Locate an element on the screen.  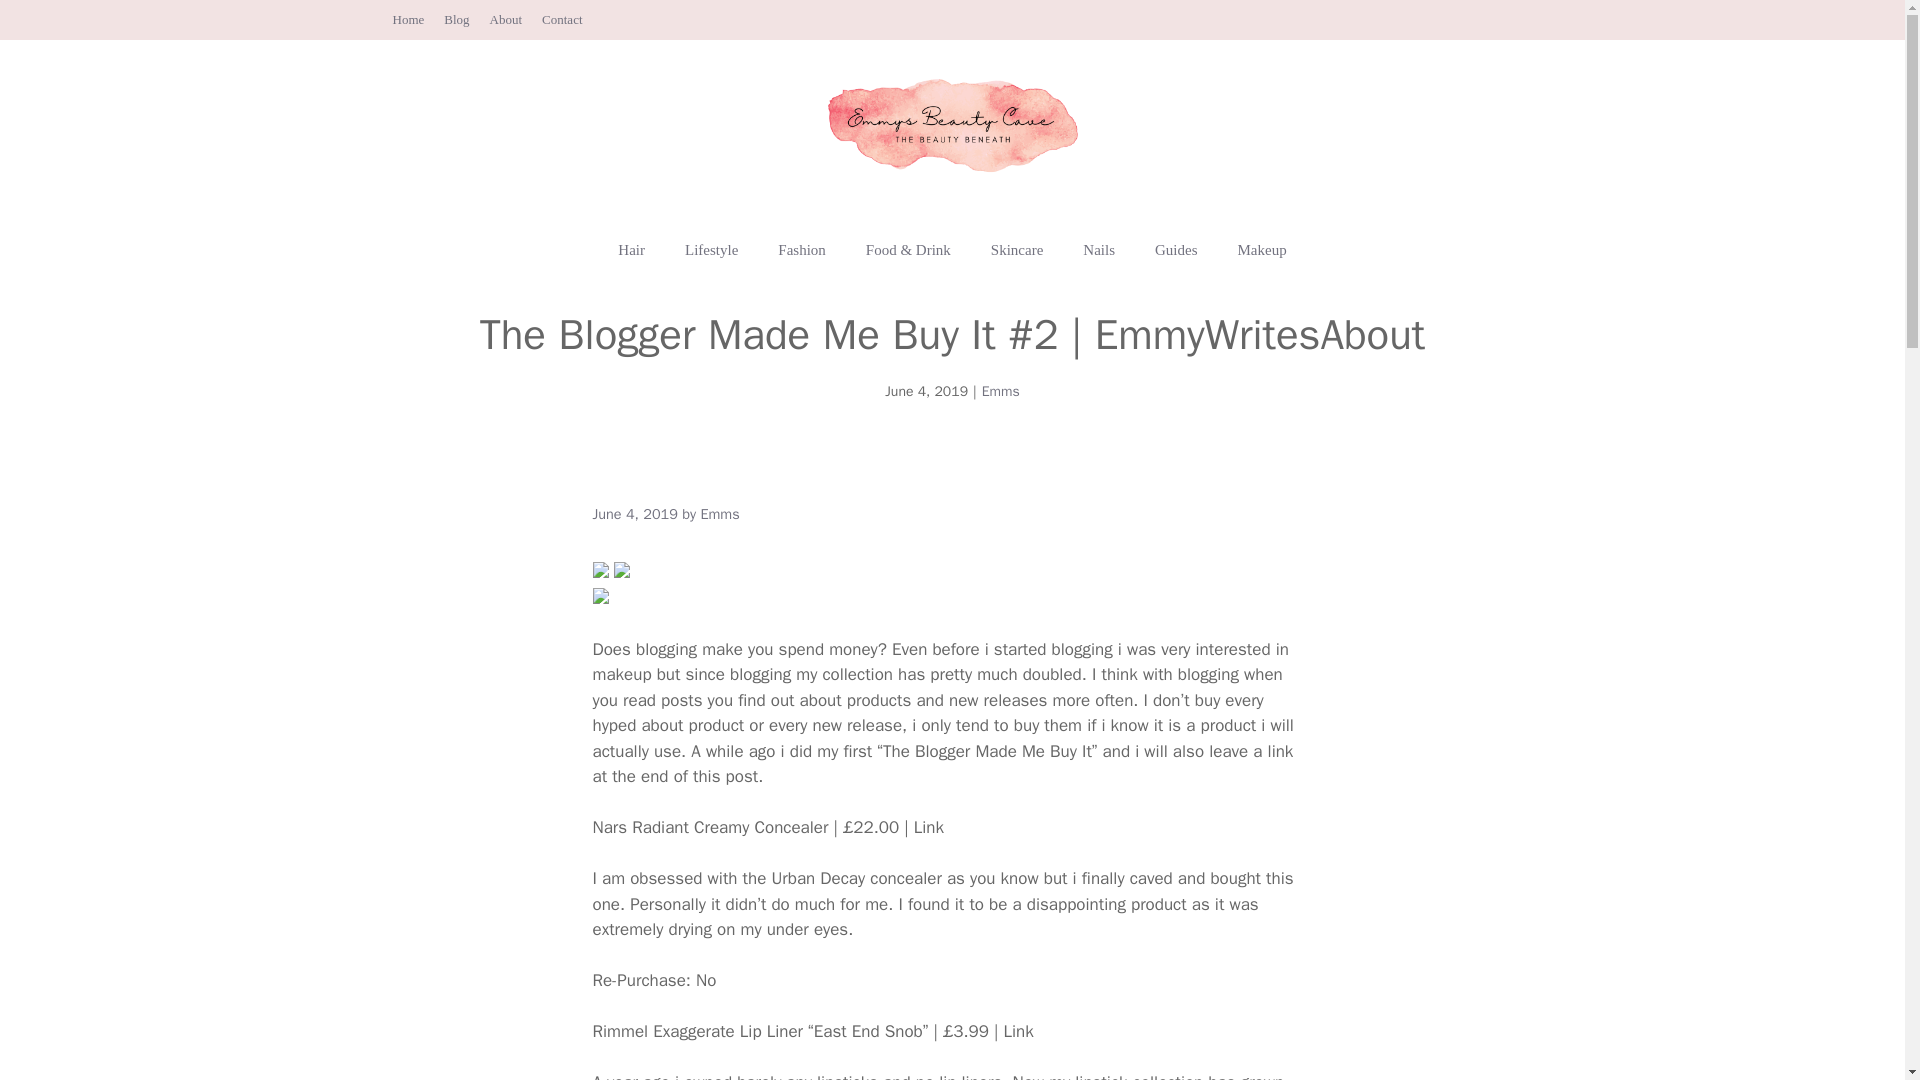
Home is located at coordinates (408, 19).